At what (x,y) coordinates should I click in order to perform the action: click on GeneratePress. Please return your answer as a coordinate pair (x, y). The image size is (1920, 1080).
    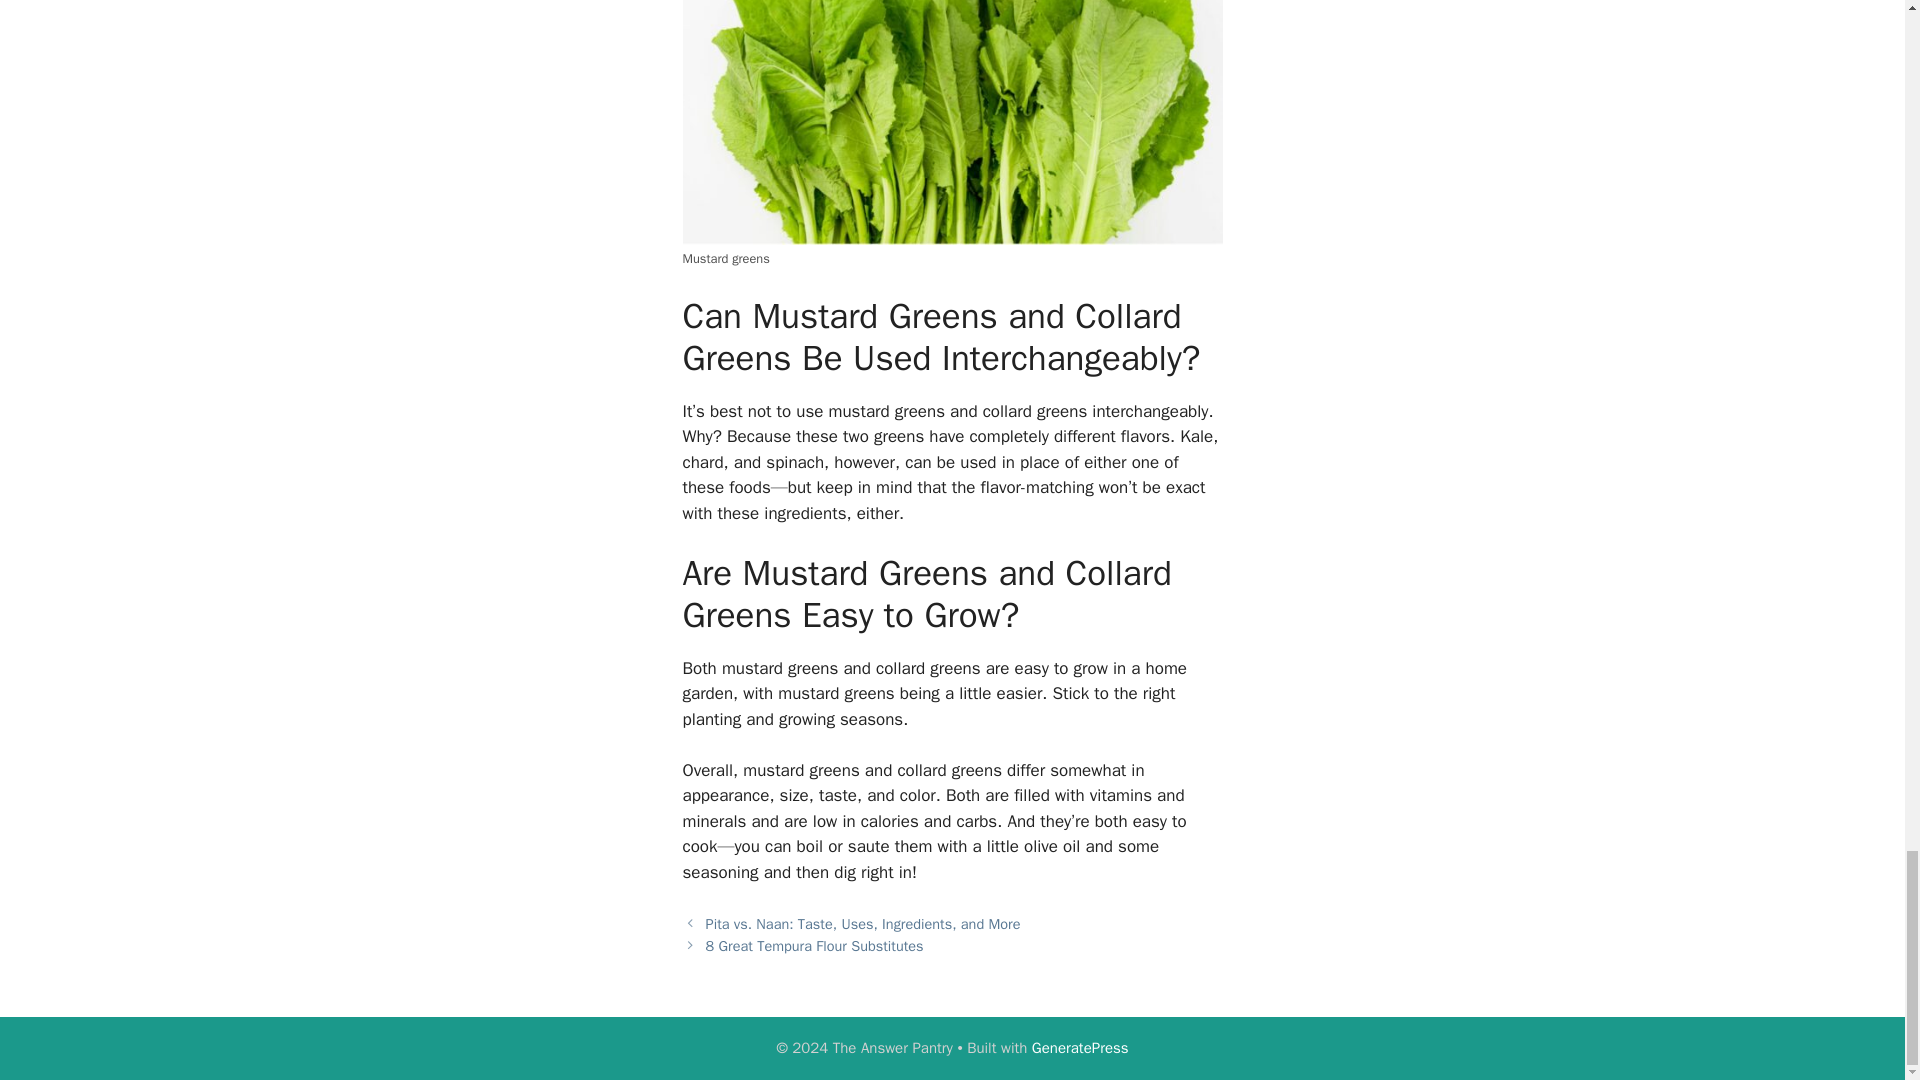
    Looking at the image, I should click on (1080, 1048).